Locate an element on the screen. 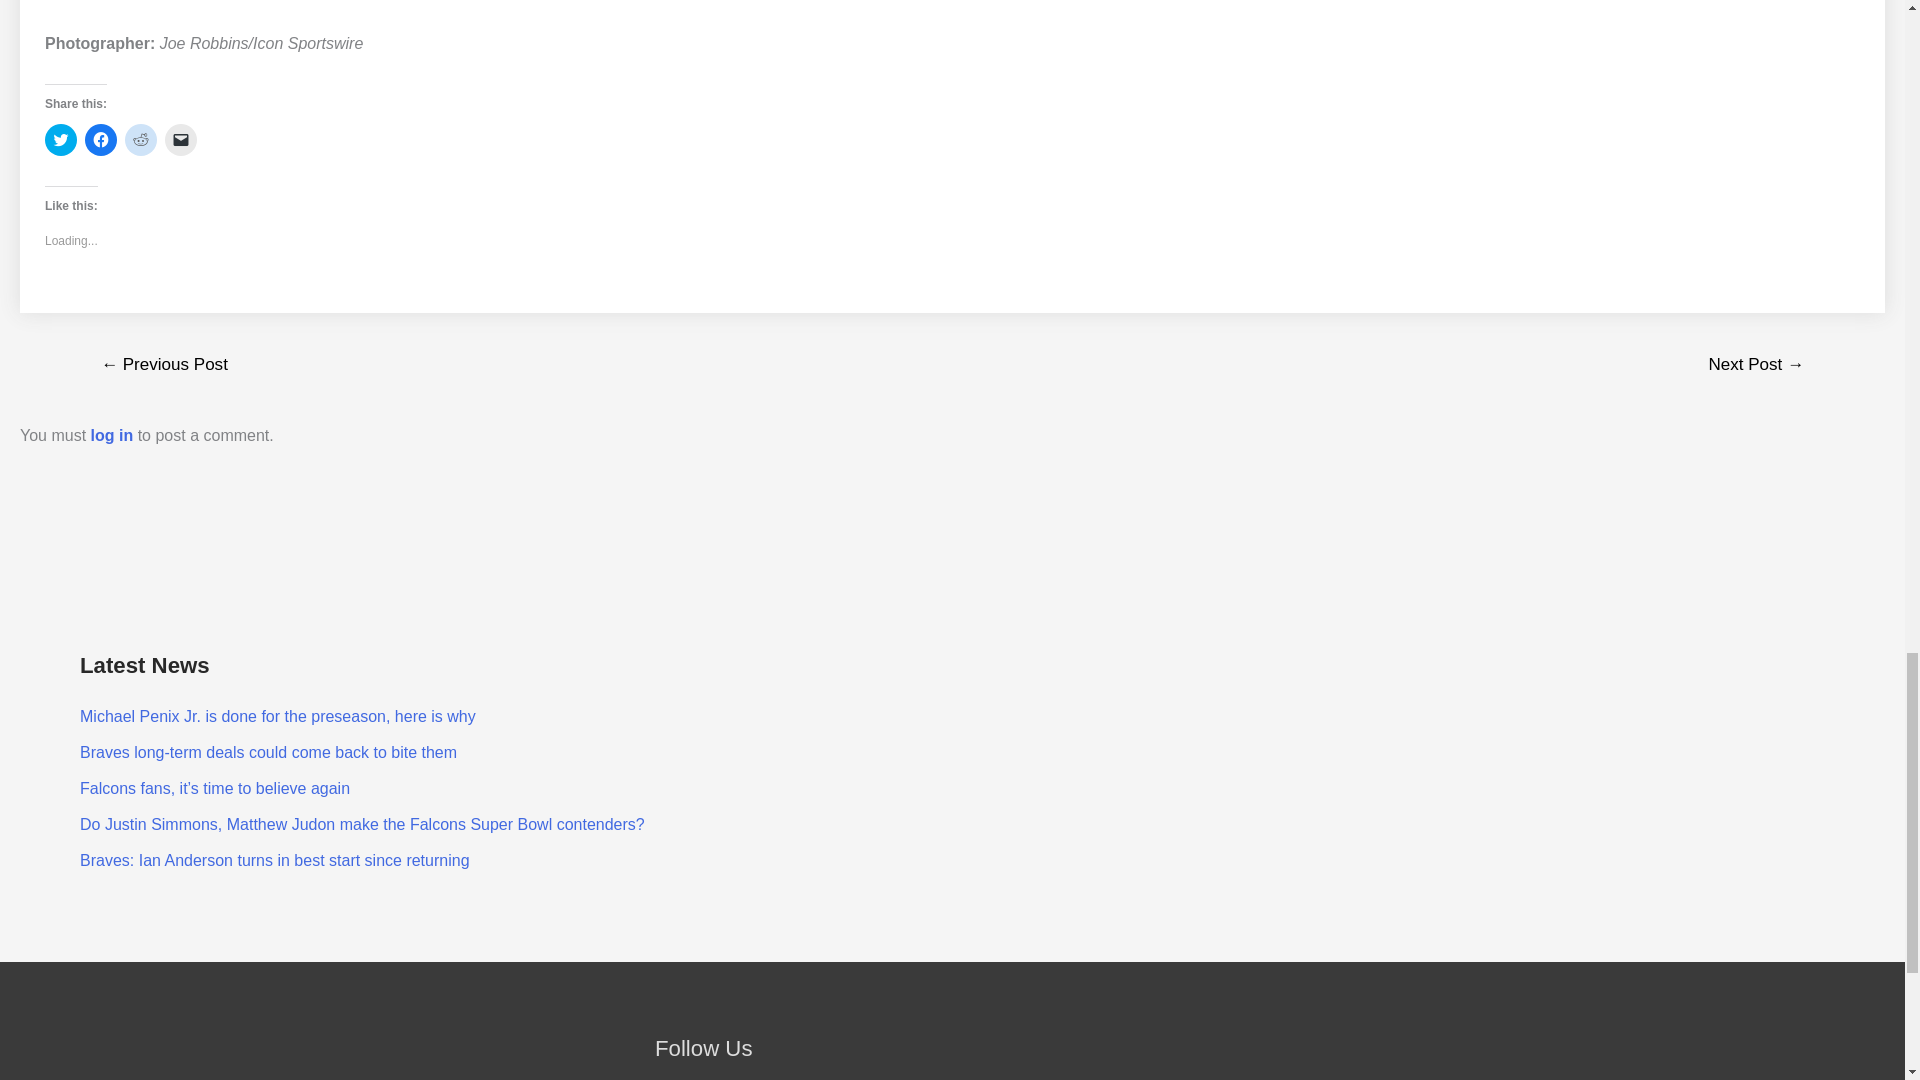 The image size is (1920, 1080). Click to share on Twitter is located at coordinates (60, 140).